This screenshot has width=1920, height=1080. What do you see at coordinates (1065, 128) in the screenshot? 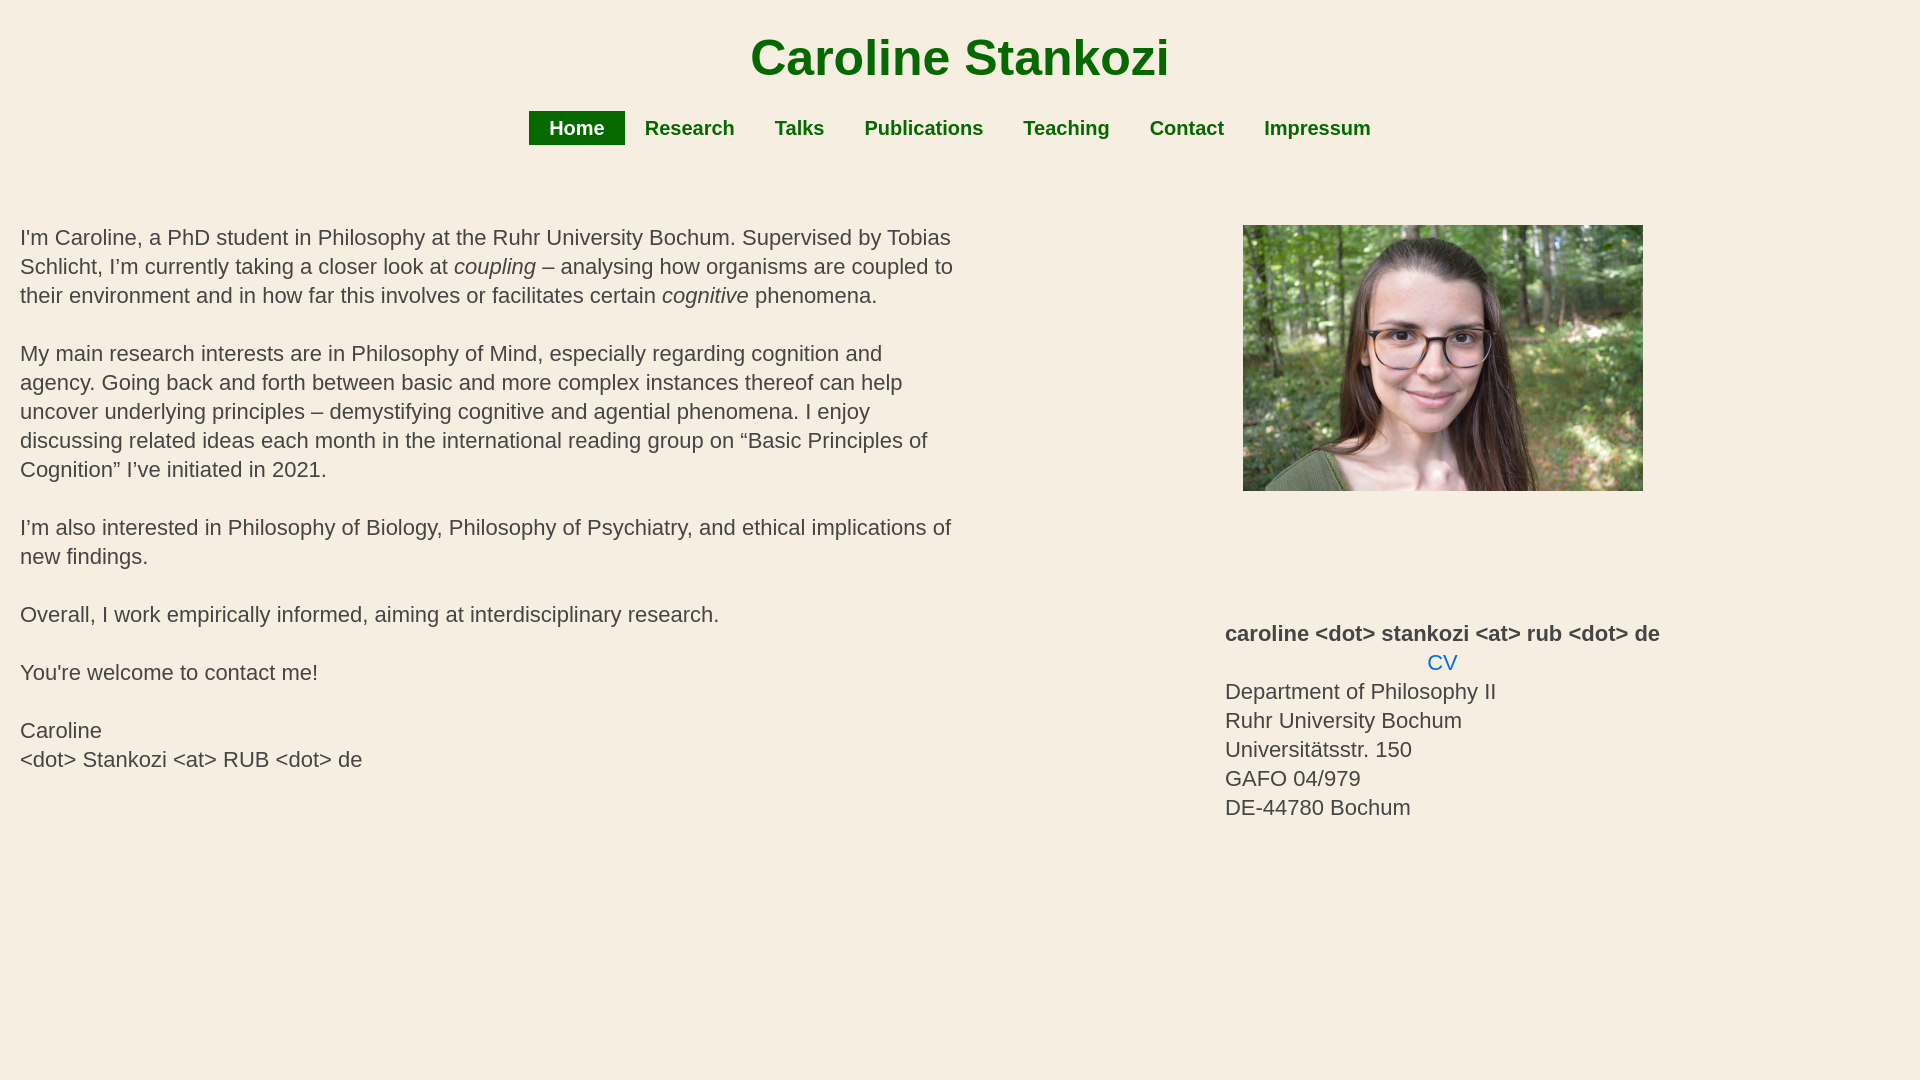
I see `Teaching` at bounding box center [1065, 128].